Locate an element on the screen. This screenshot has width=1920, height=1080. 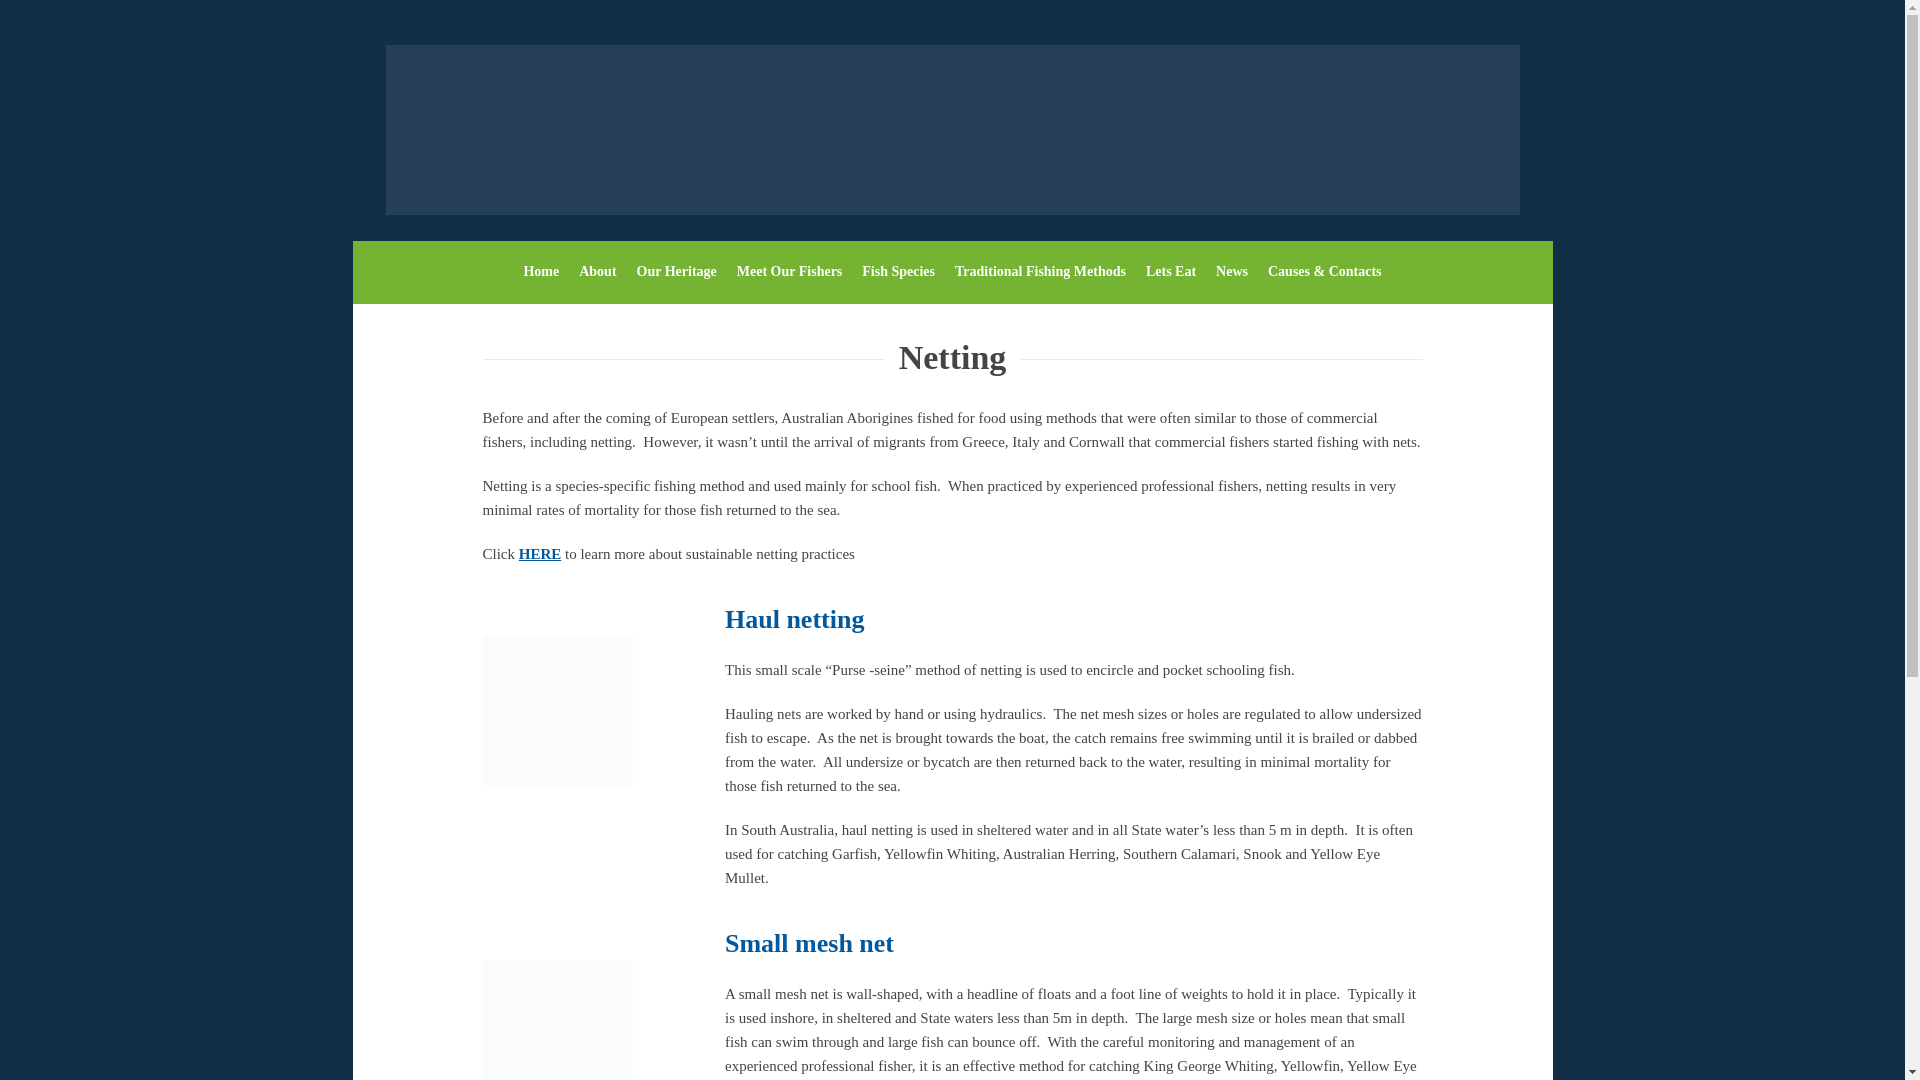
NetEntitlement is located at coordinates (556, 711).